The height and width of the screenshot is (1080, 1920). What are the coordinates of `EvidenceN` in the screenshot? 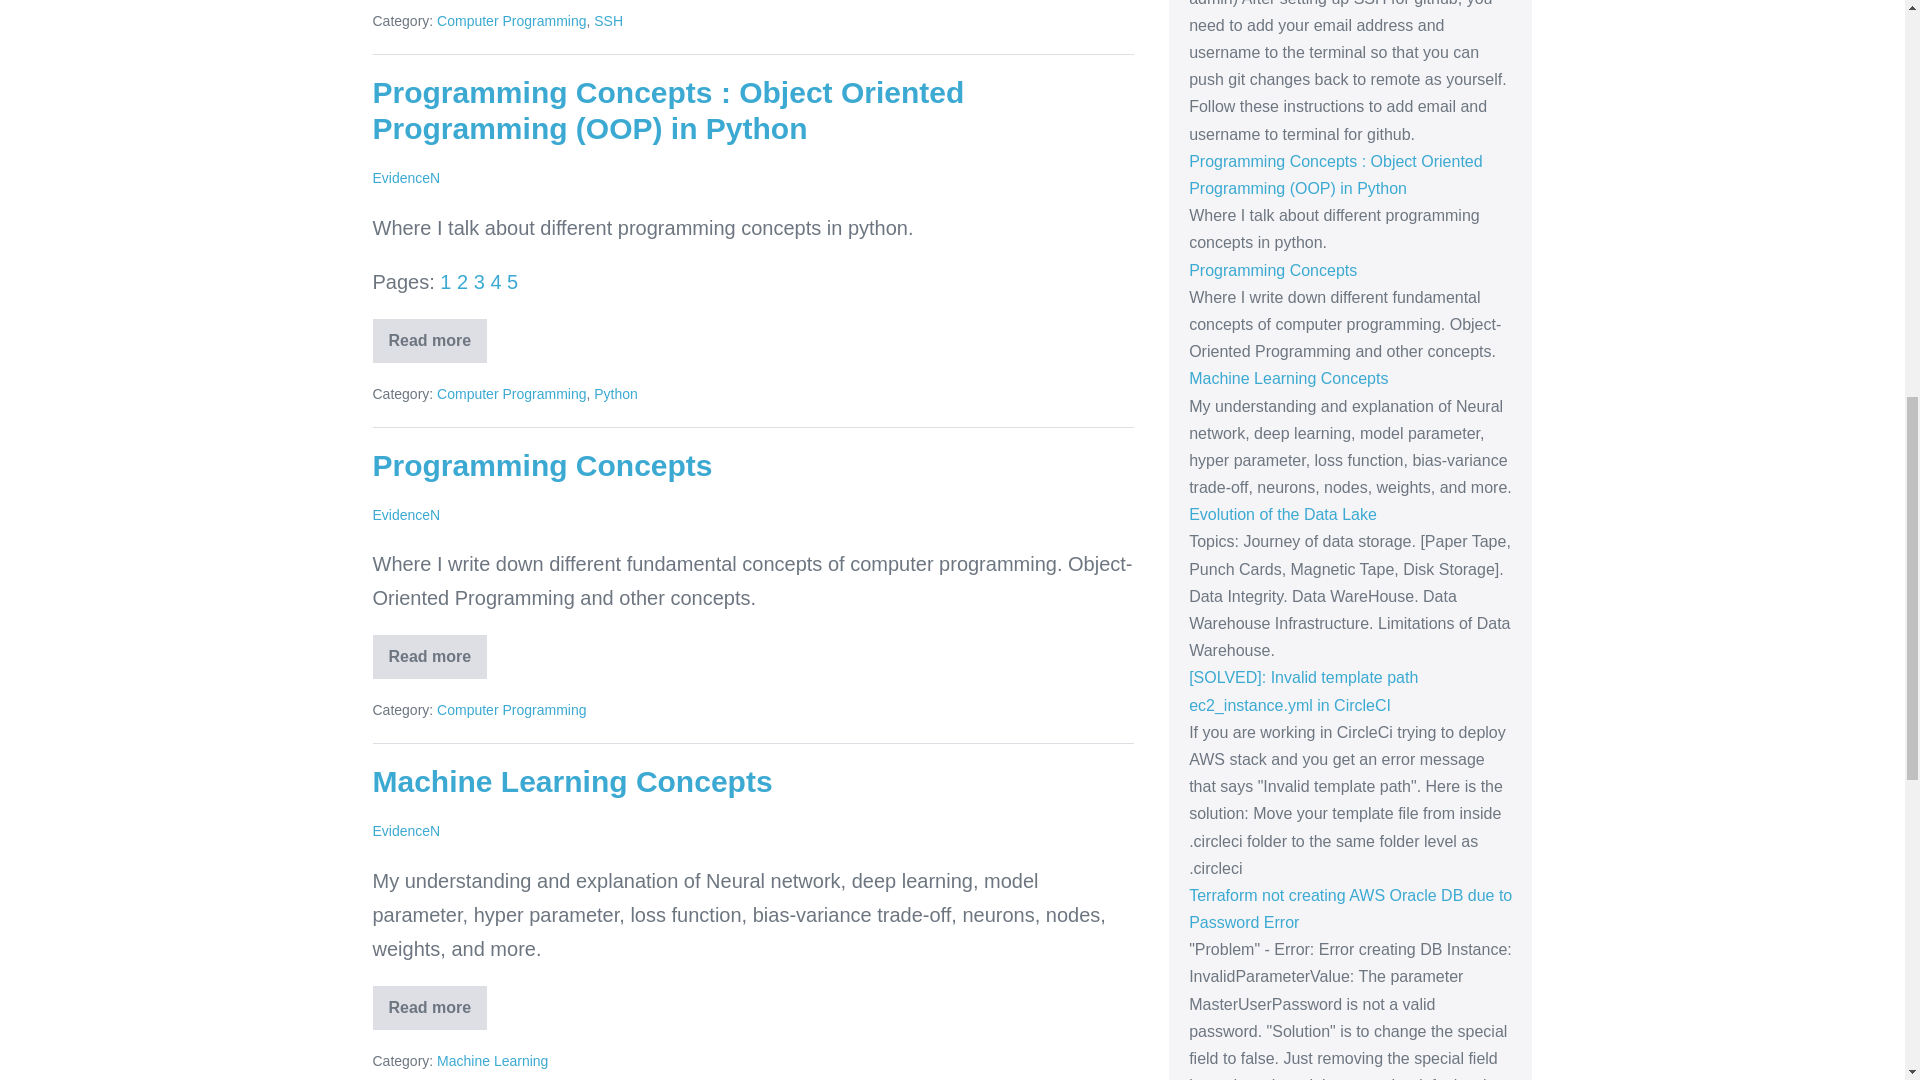 It's located at (406, 177).